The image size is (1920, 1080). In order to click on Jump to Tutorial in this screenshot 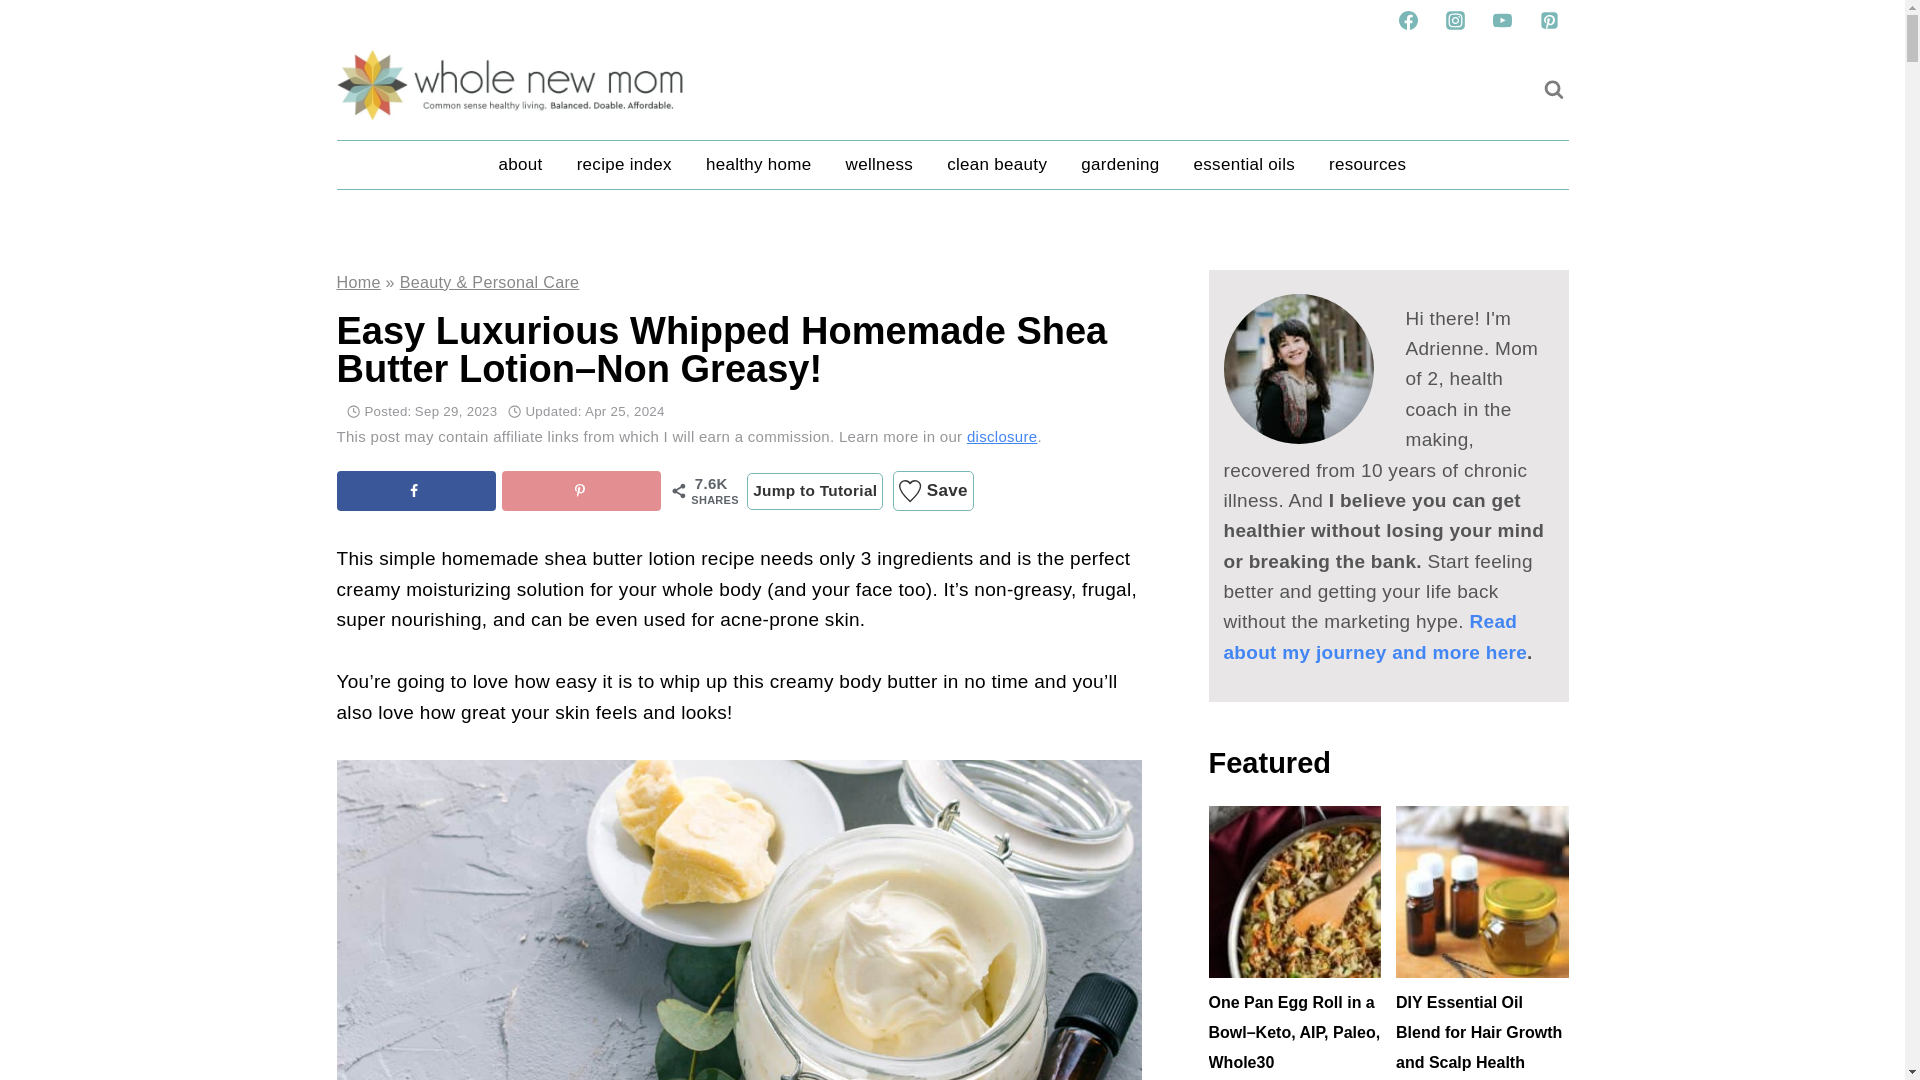, I will do `click(814, 491)`.